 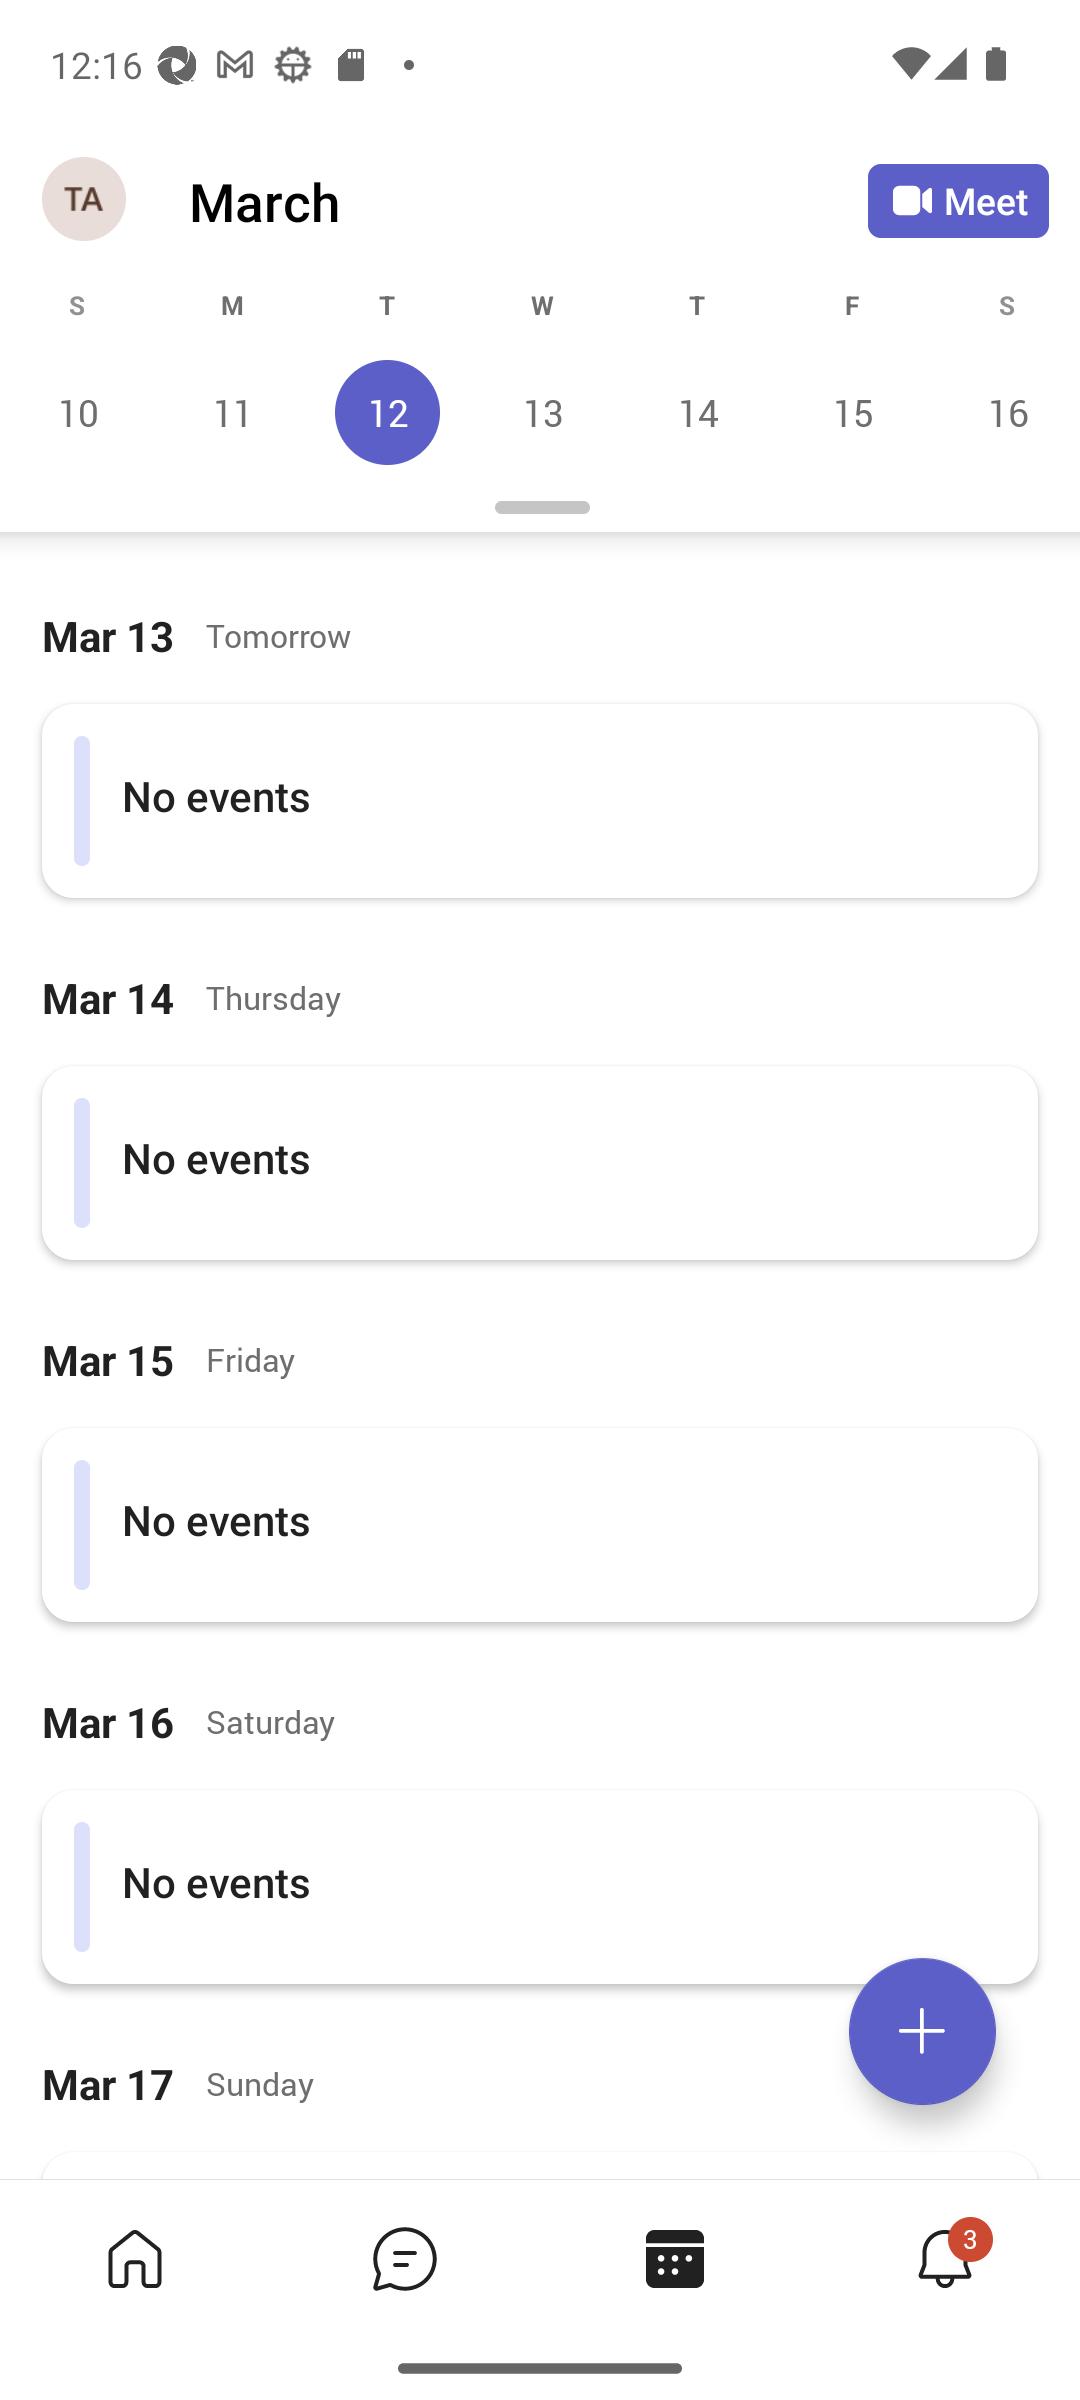 What do you see at coordinates (852, 412) in the screenshot?
I see `Friday, March 15 15` at bounding box center [852, 412].